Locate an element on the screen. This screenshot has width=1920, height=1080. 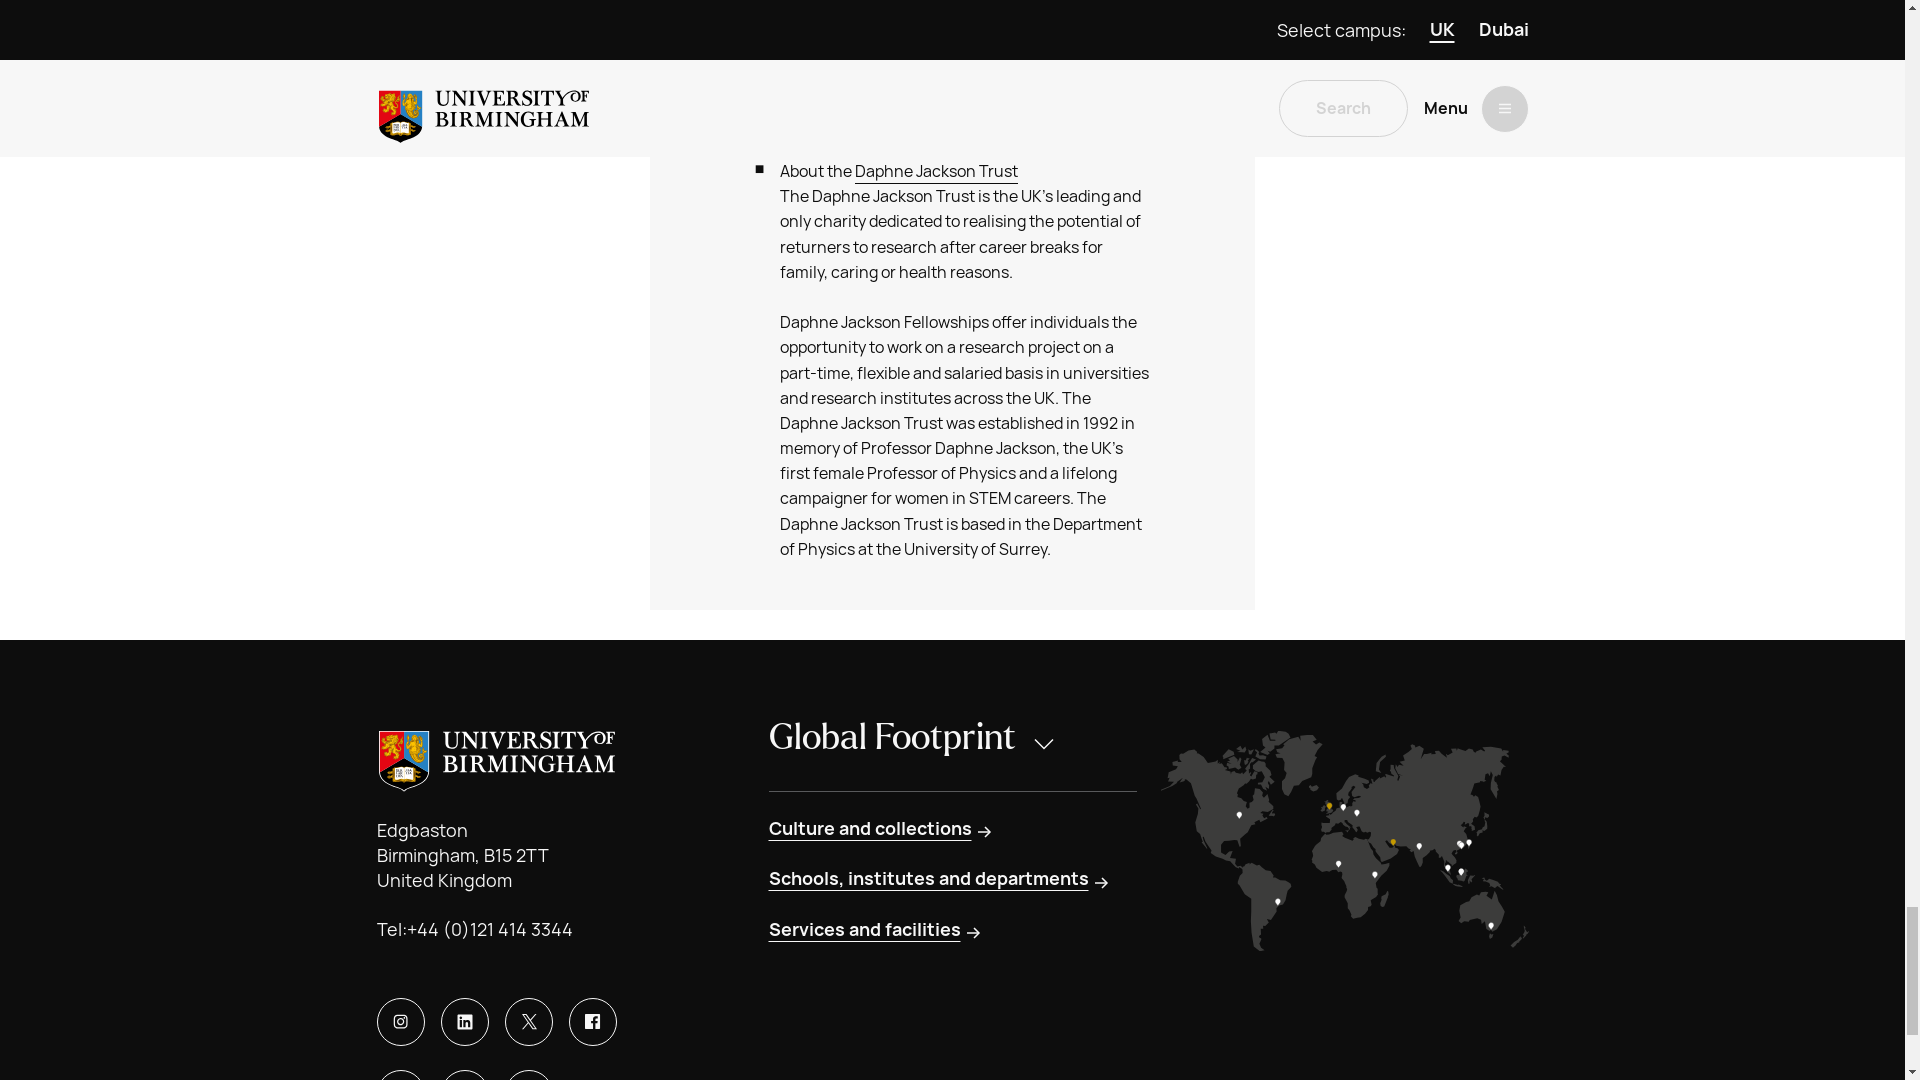
Culture and collections is located at coordinates (881, 829).